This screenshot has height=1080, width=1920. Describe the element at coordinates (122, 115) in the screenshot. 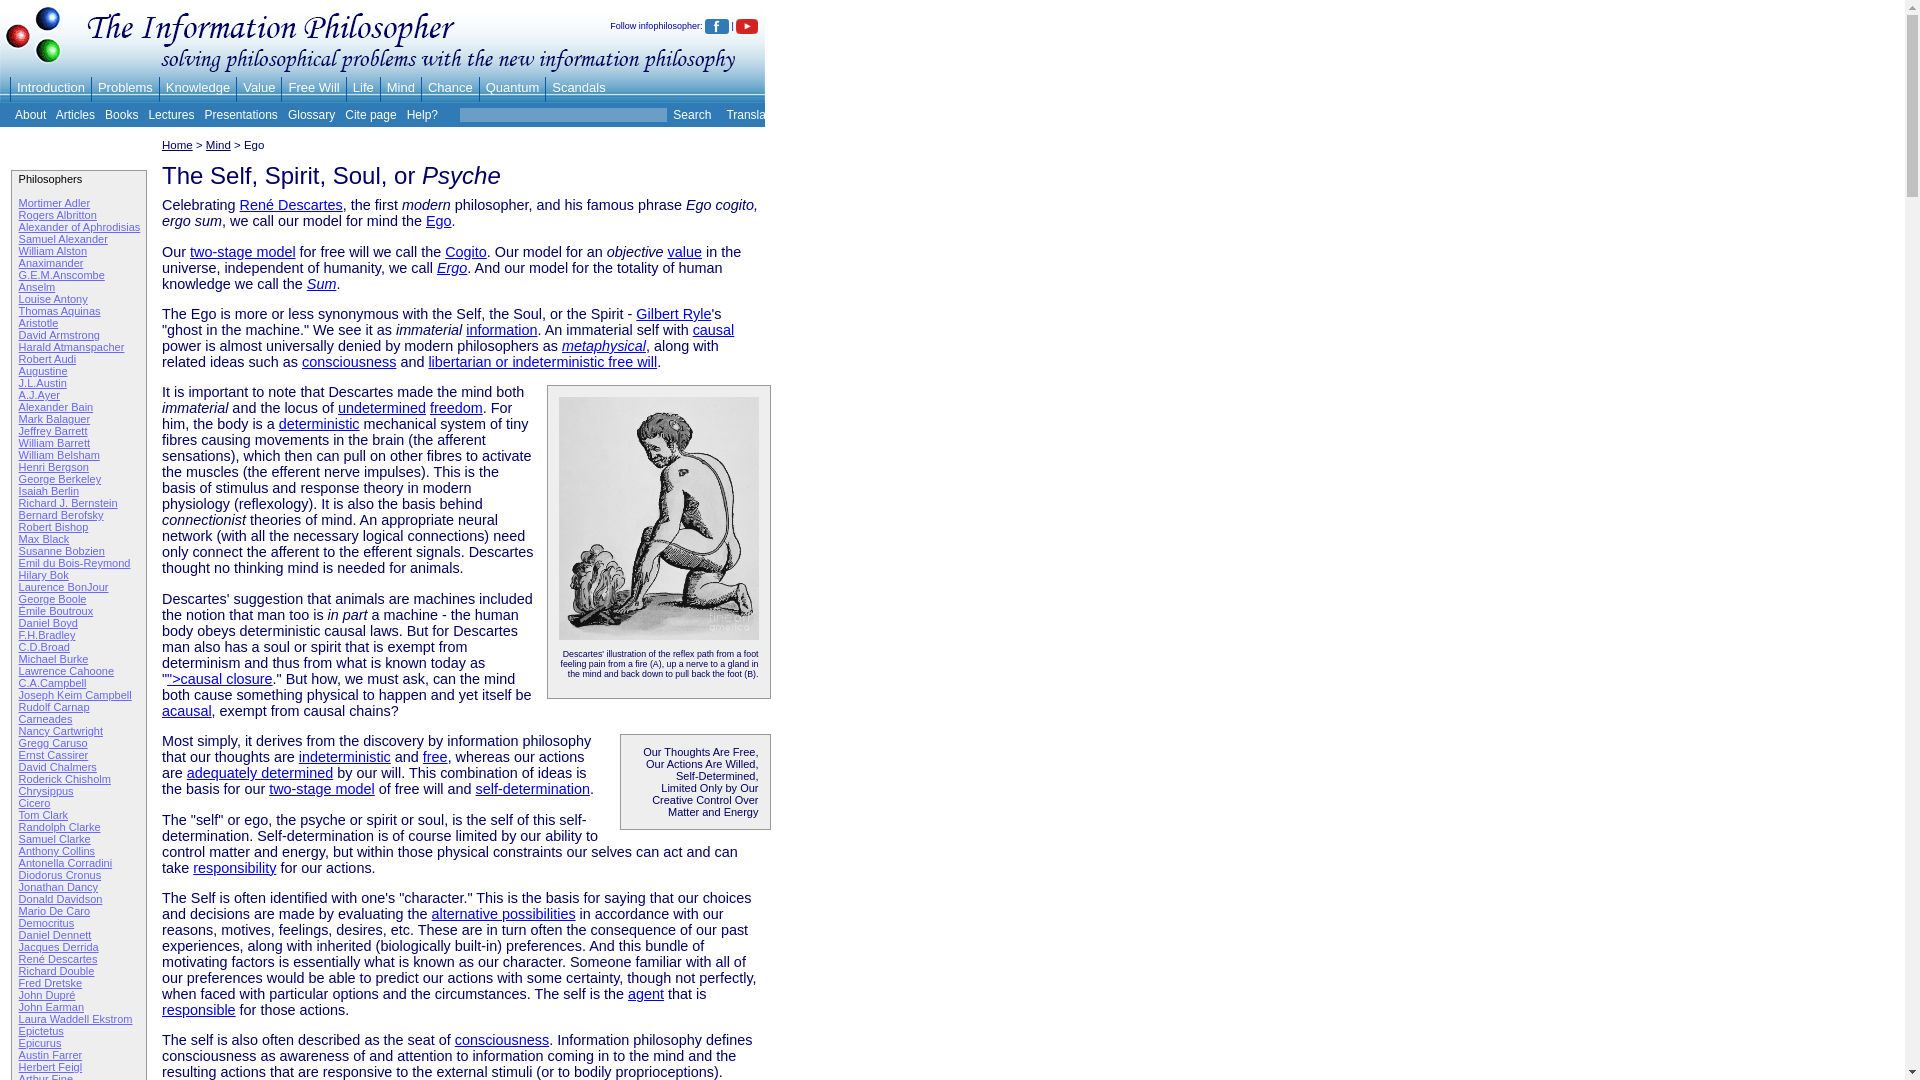

I see `Books` at that location.